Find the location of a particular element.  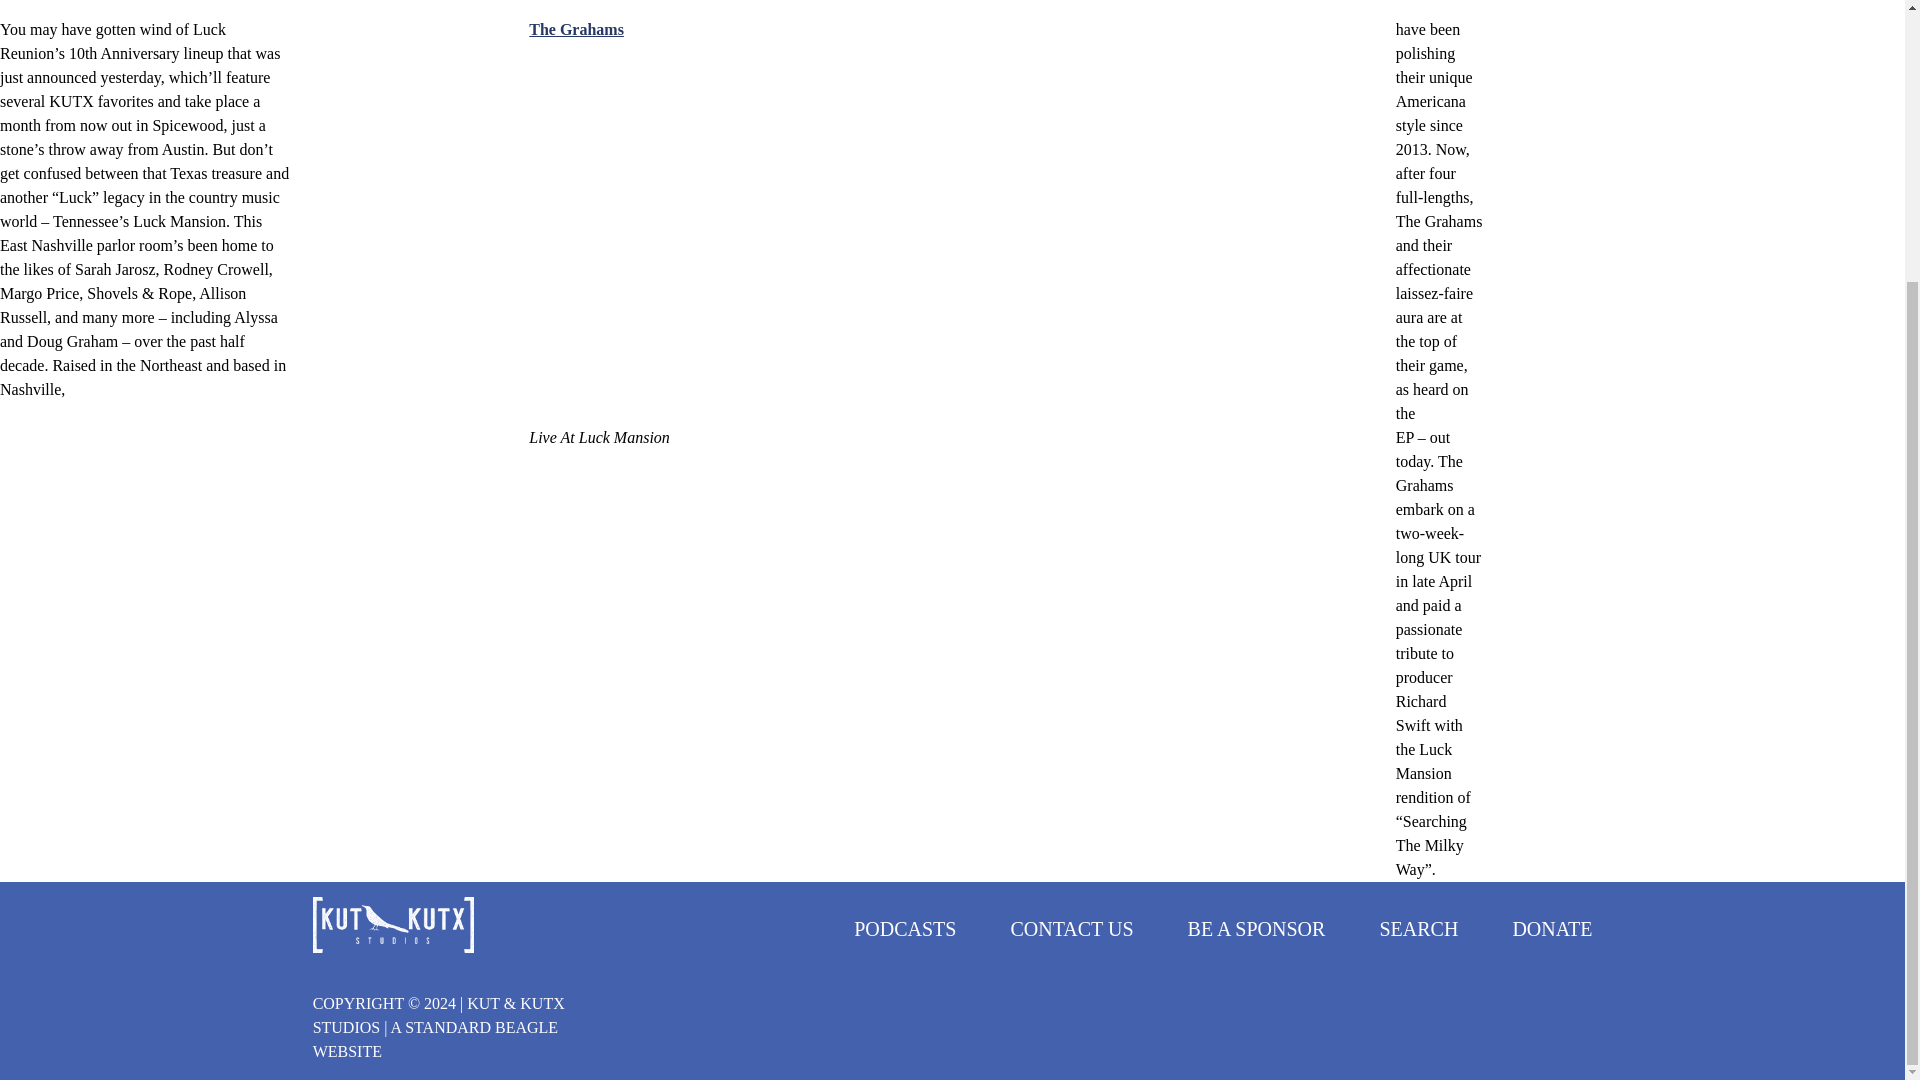

SEARCH is located at coordinates (1418, 928).